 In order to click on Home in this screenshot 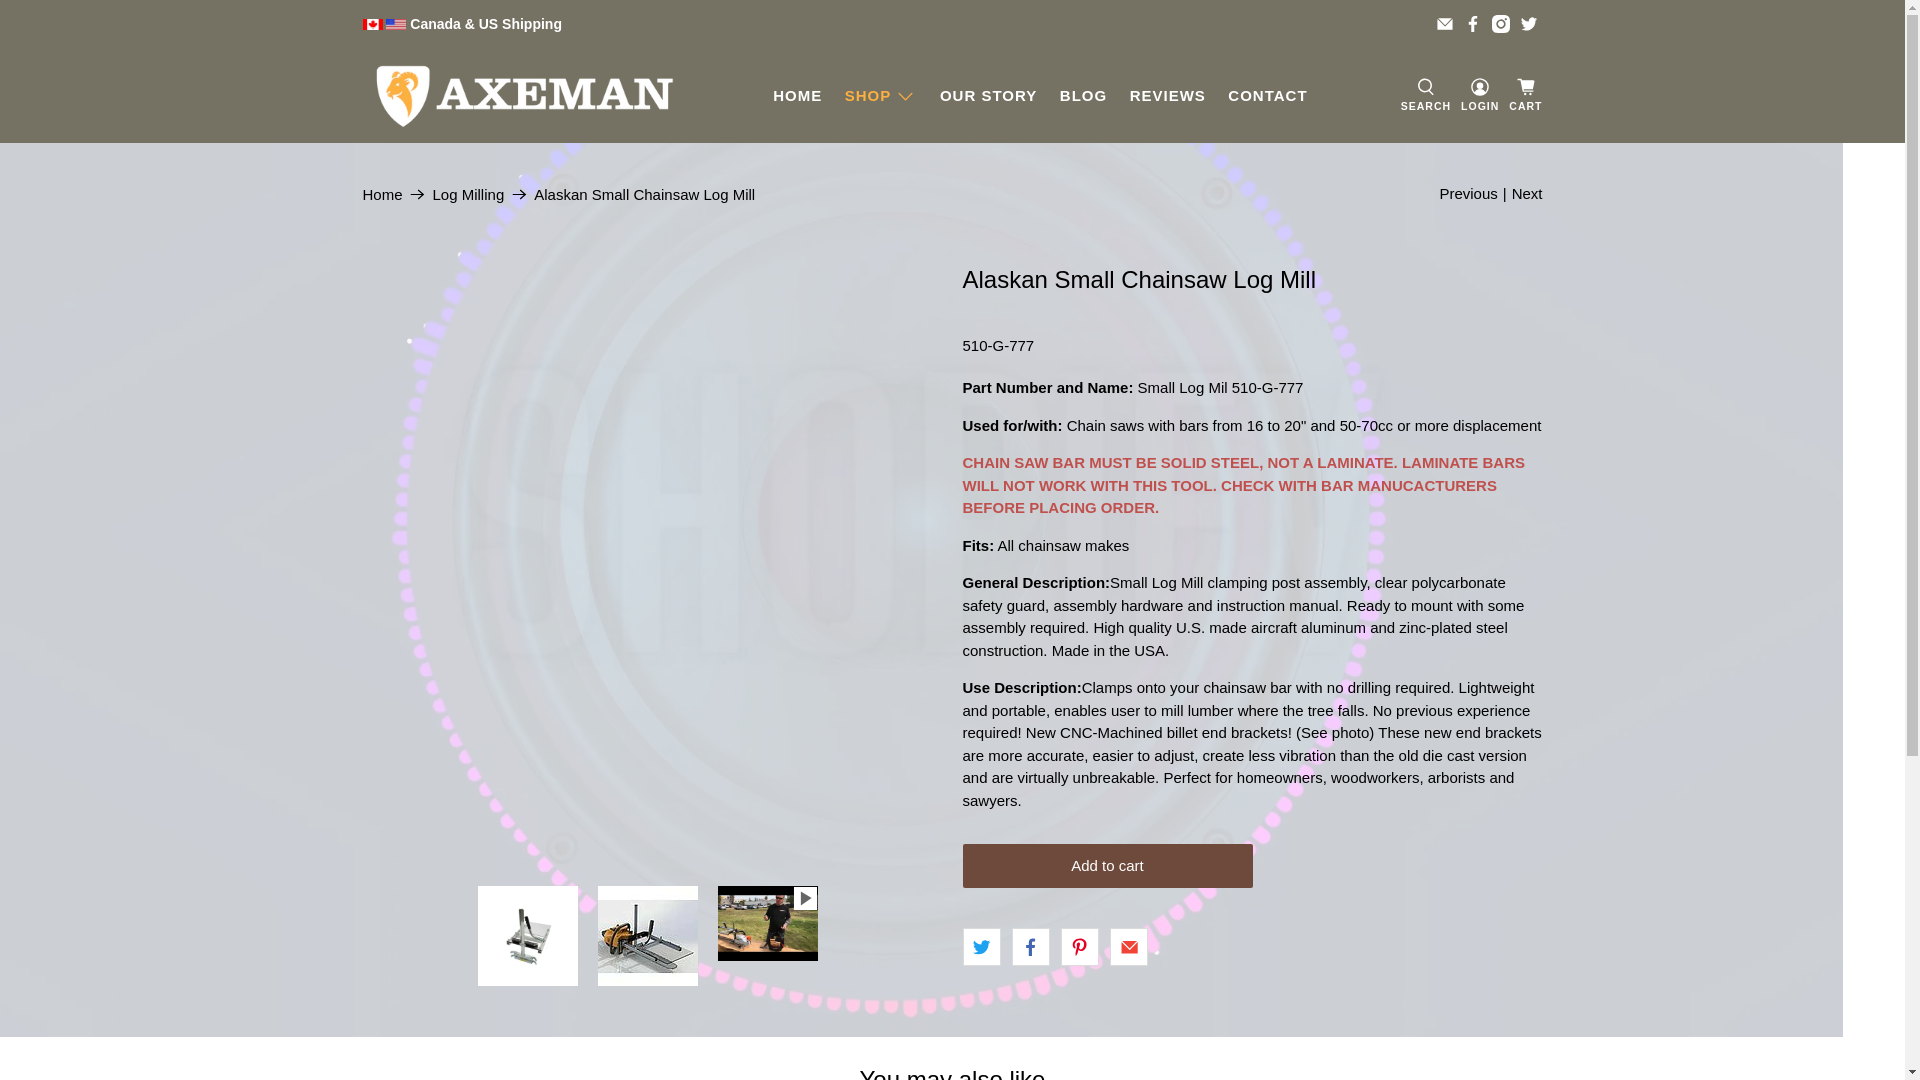, I will do `click(382, 194)`.